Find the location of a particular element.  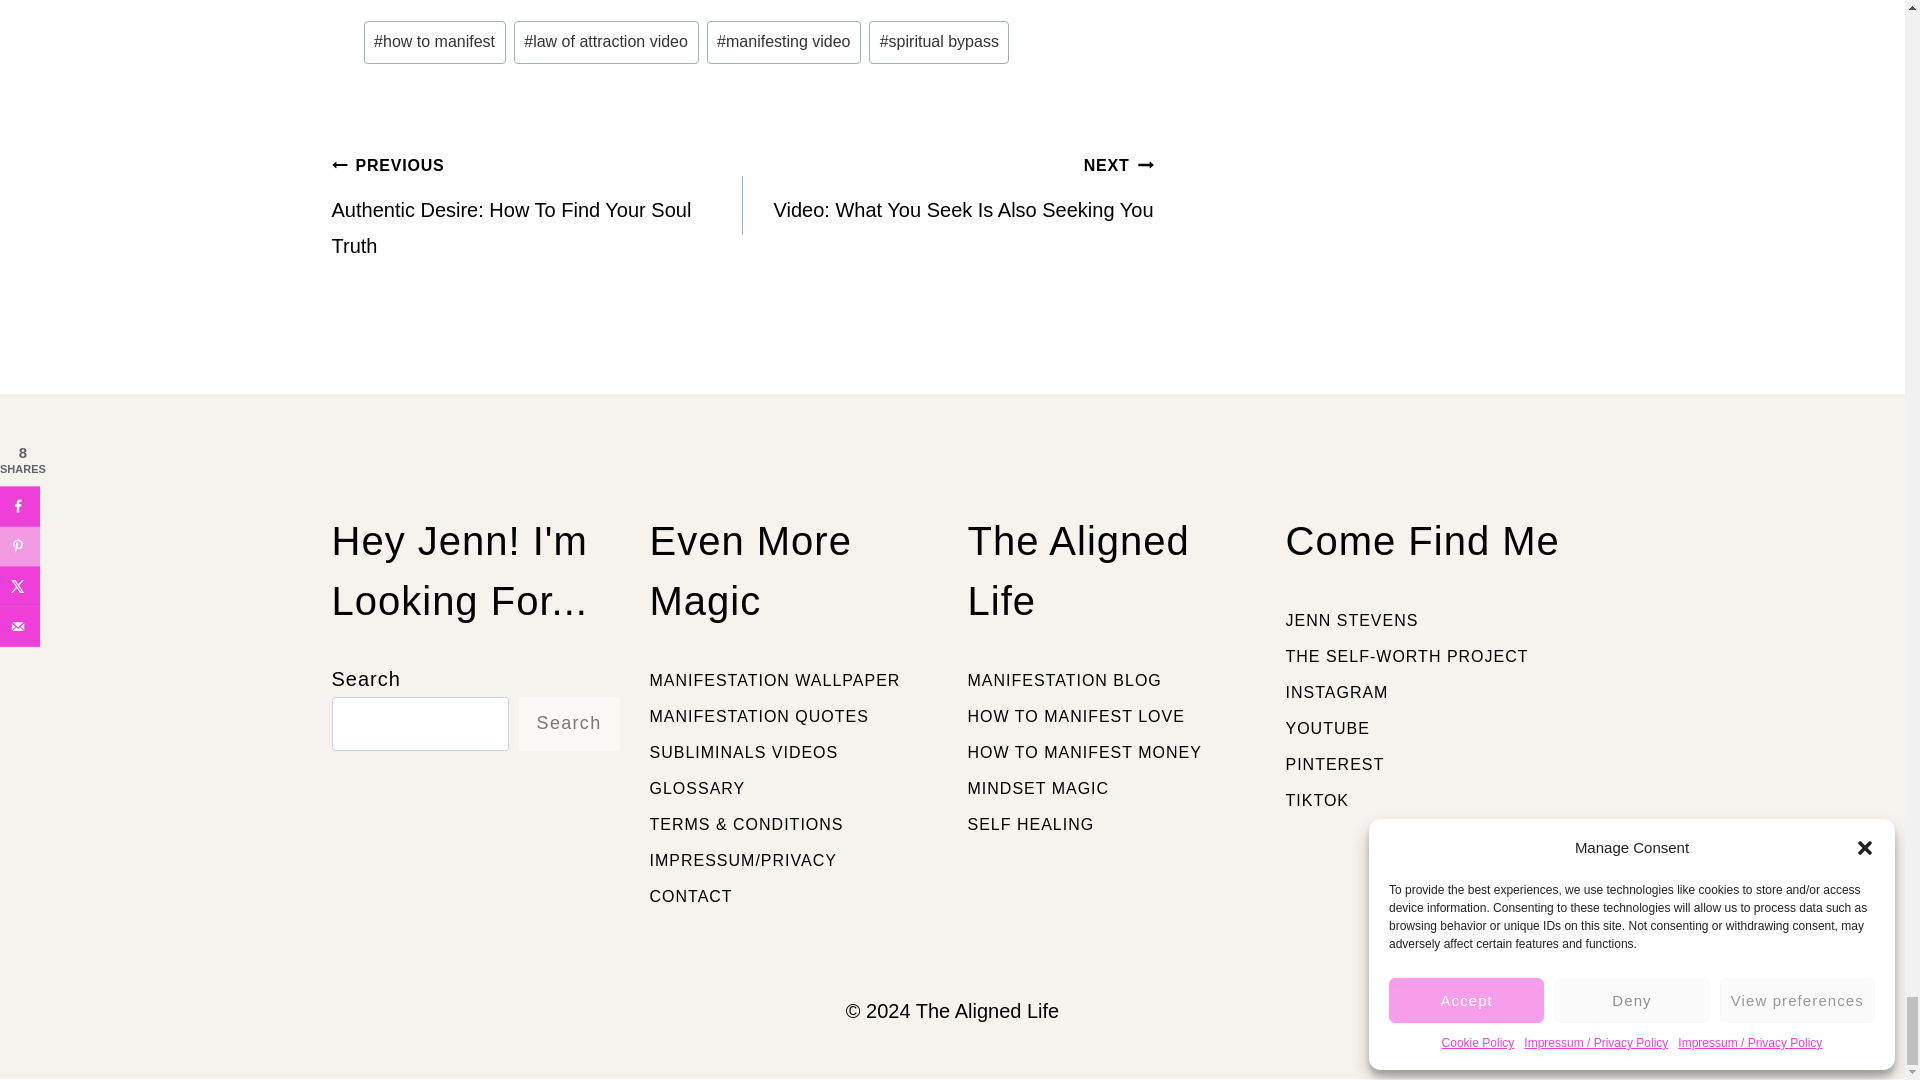

law of attraction video is located at coordinates (606, 42).